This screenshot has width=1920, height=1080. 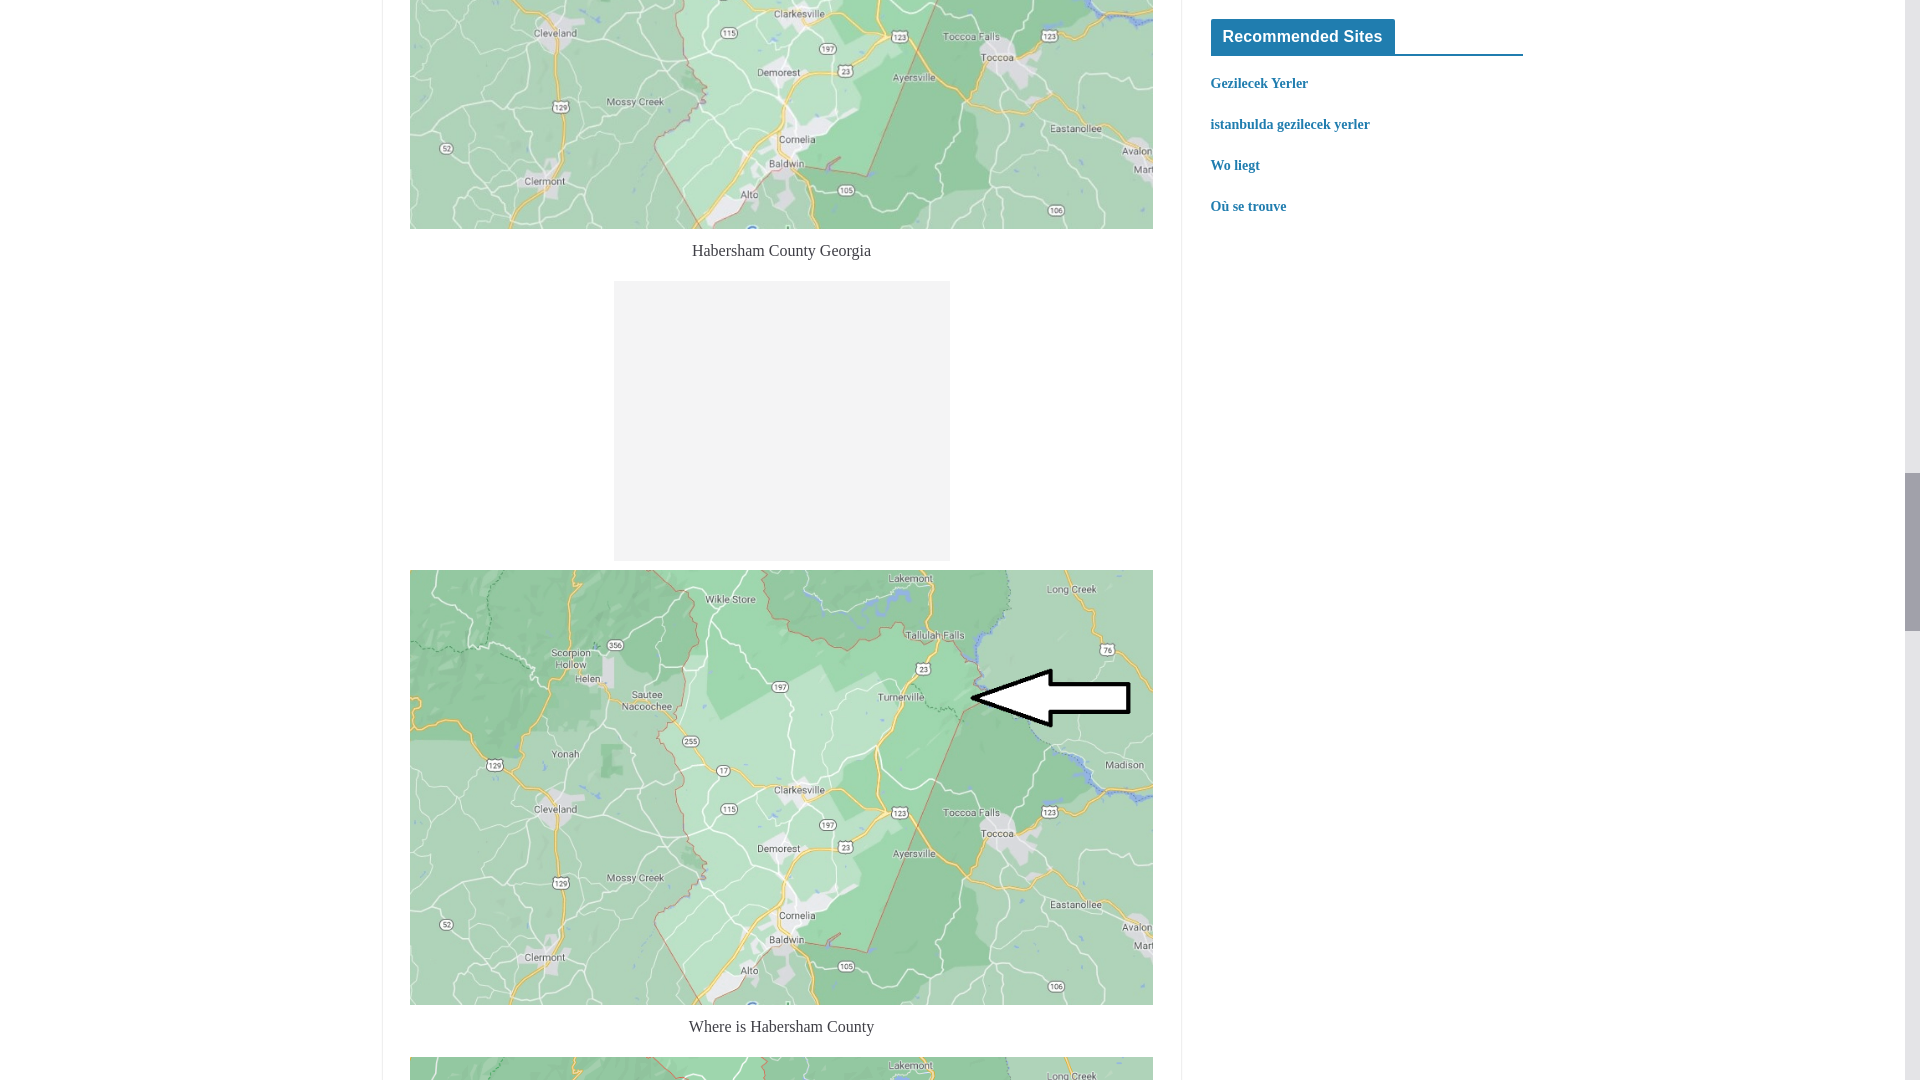 What do you see at coordinates (1288, 124) in the screenshot?
I see `istanbulda gezilecek yerler` at bounding box center [1288, 124].